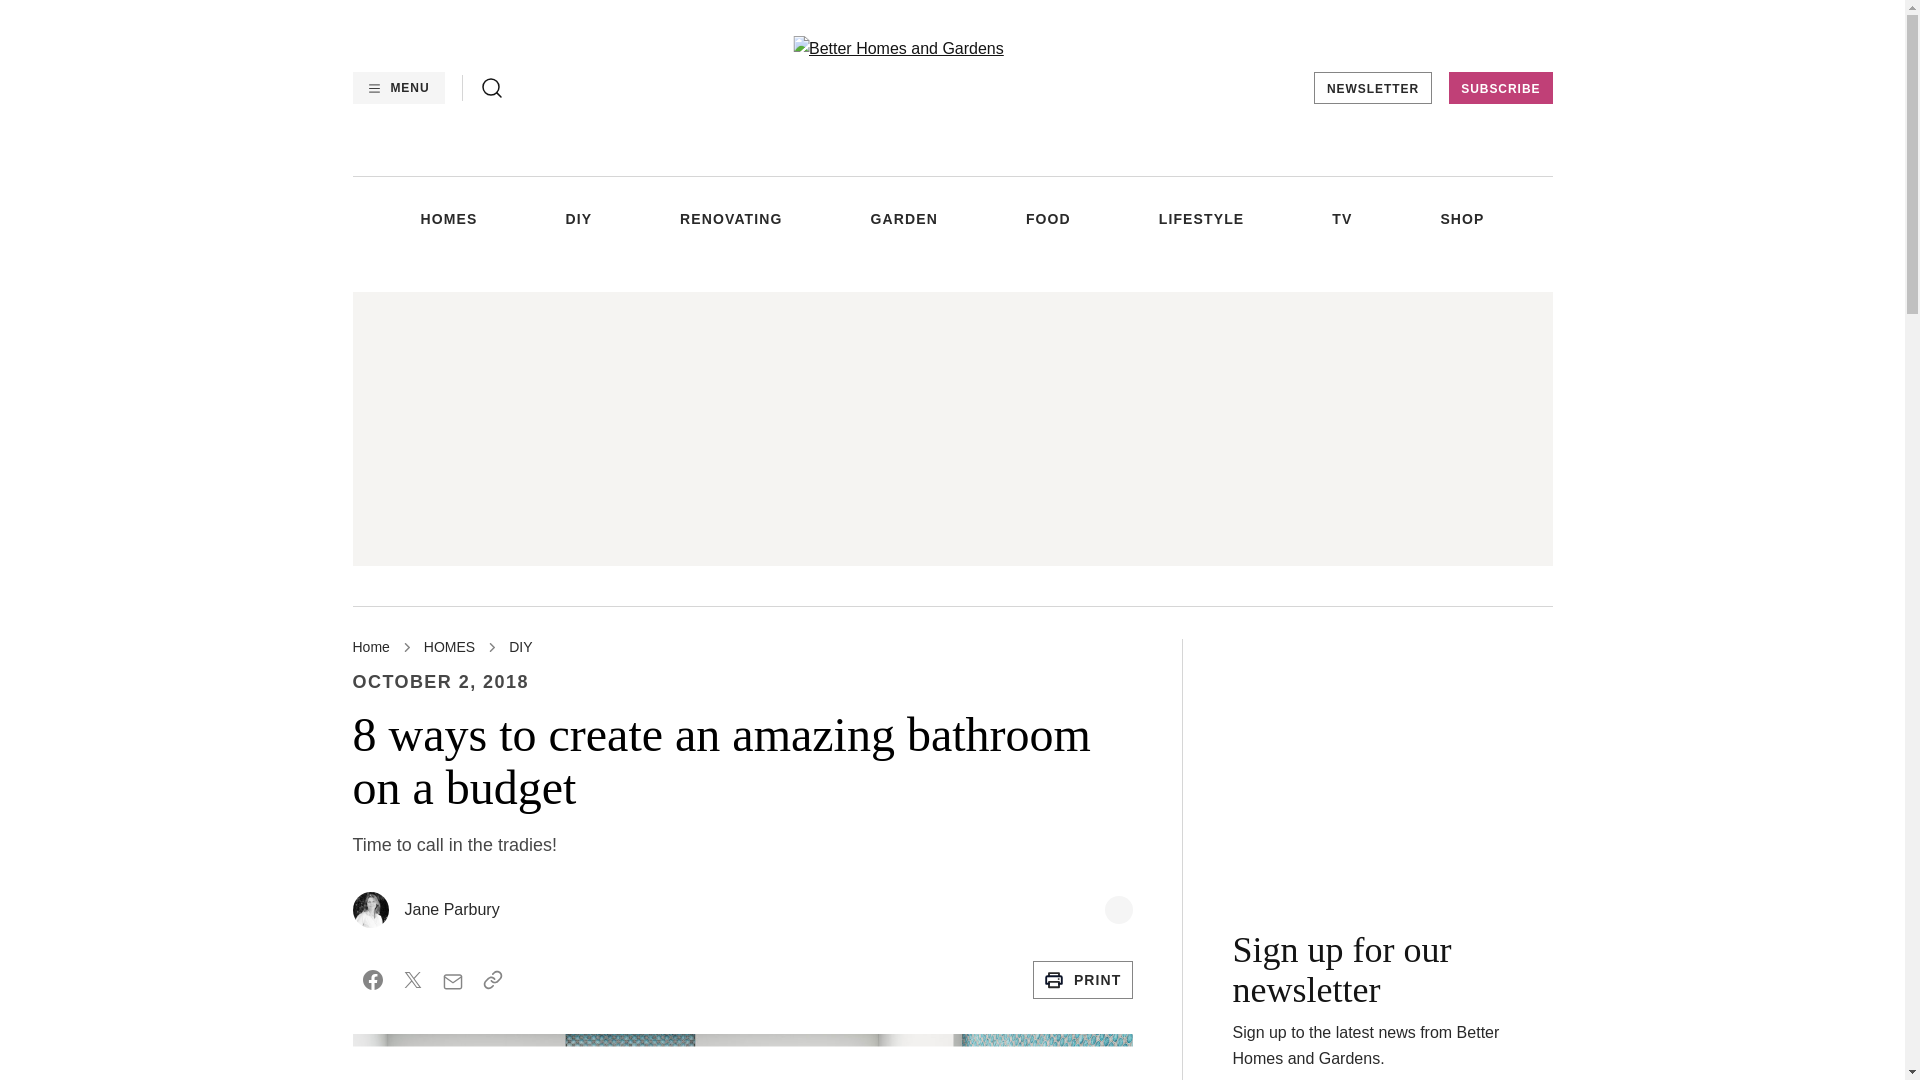  Describe the element at coordinates (578, 218) in the screenshot. I see `DIY` at that location.